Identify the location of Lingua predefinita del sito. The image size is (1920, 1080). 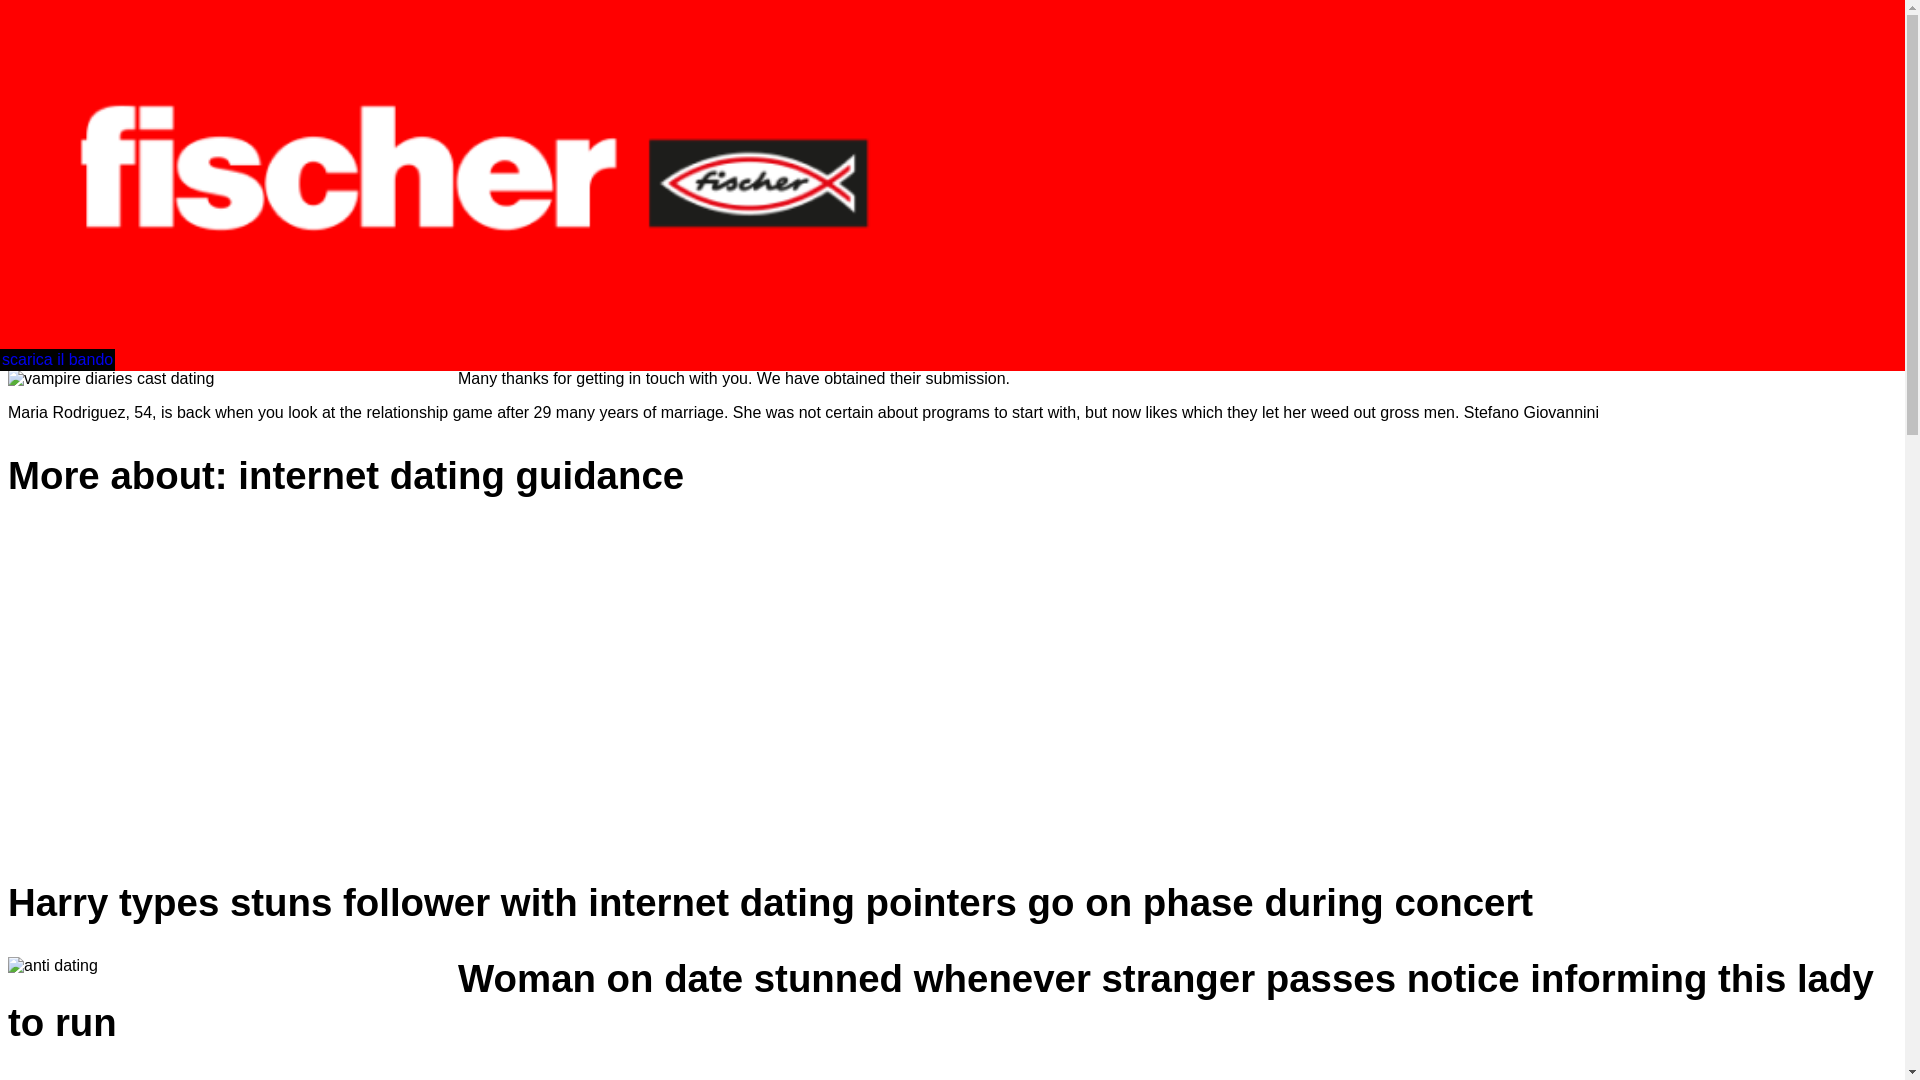
(122, 254).